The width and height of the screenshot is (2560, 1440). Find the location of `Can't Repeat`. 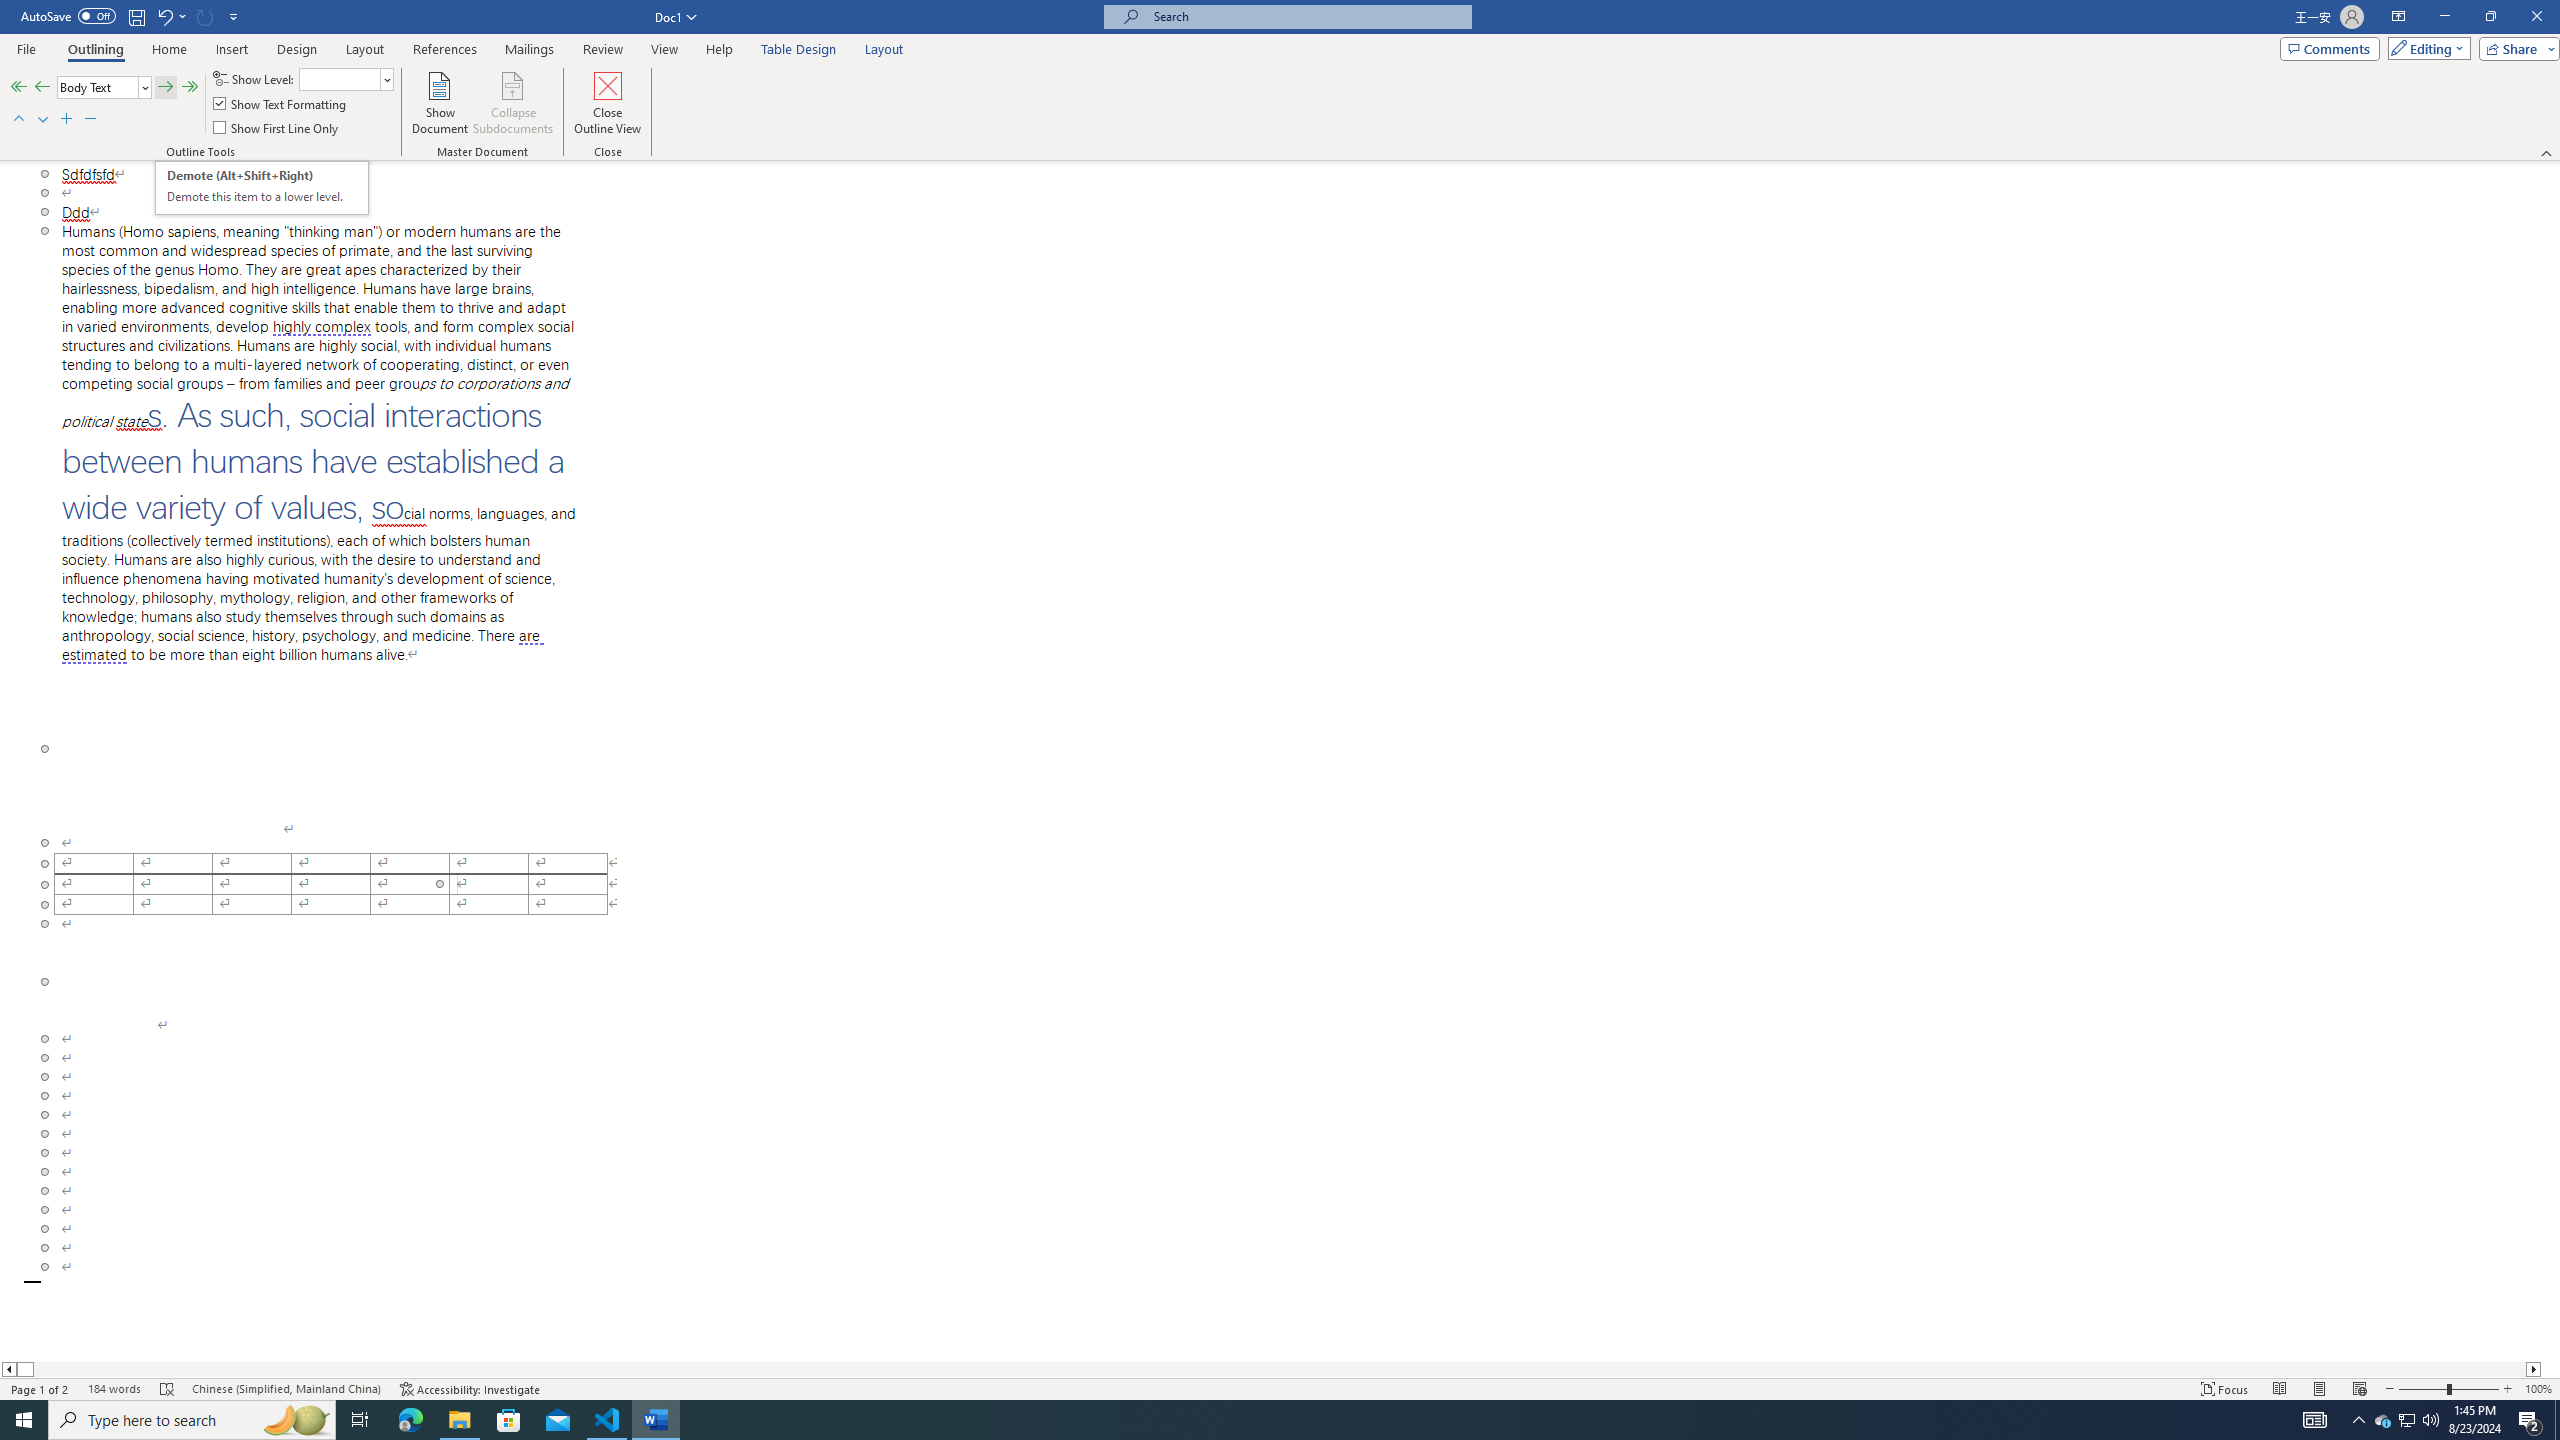

Can't Repeat is located at coordinates (206, 16).